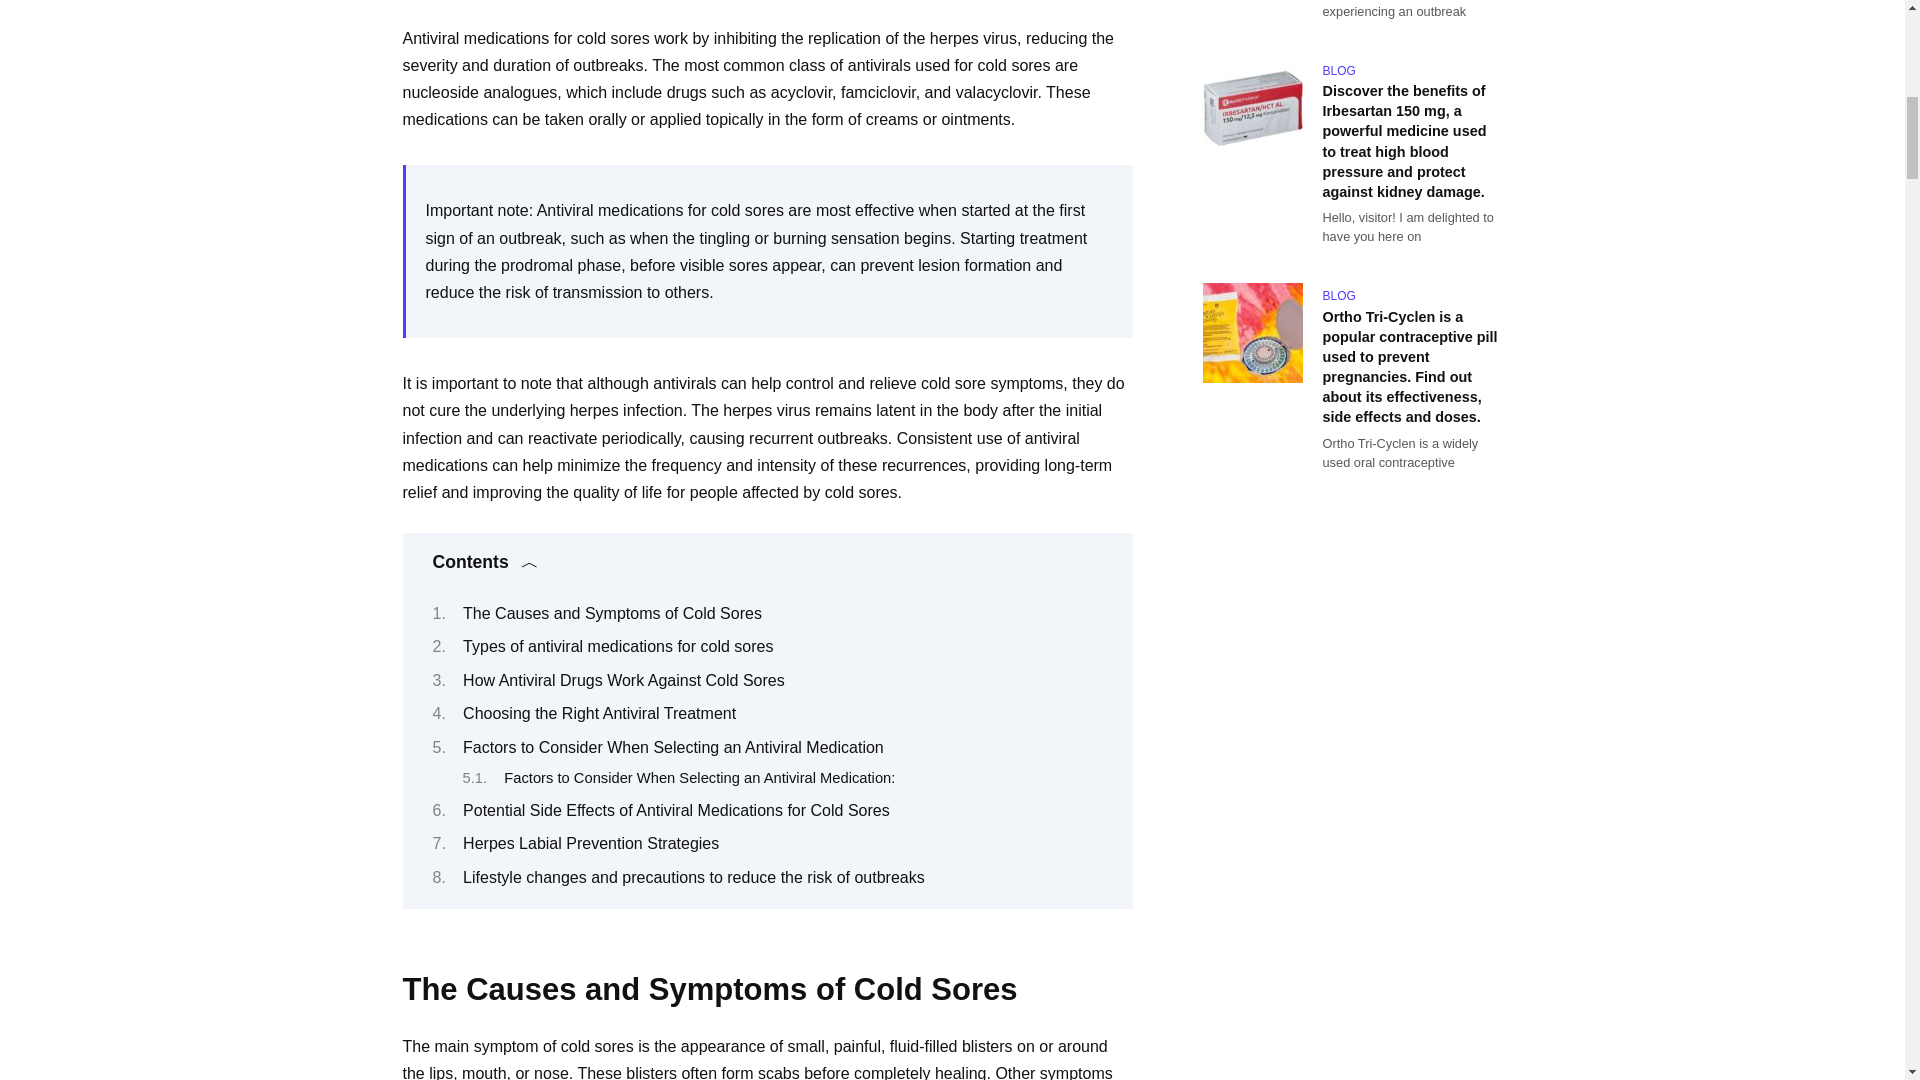 Image resolution: width=1920 pixels, height=1080 pixels. I want to click on Types of antiviral medications for cold sores, so click(618, 646).